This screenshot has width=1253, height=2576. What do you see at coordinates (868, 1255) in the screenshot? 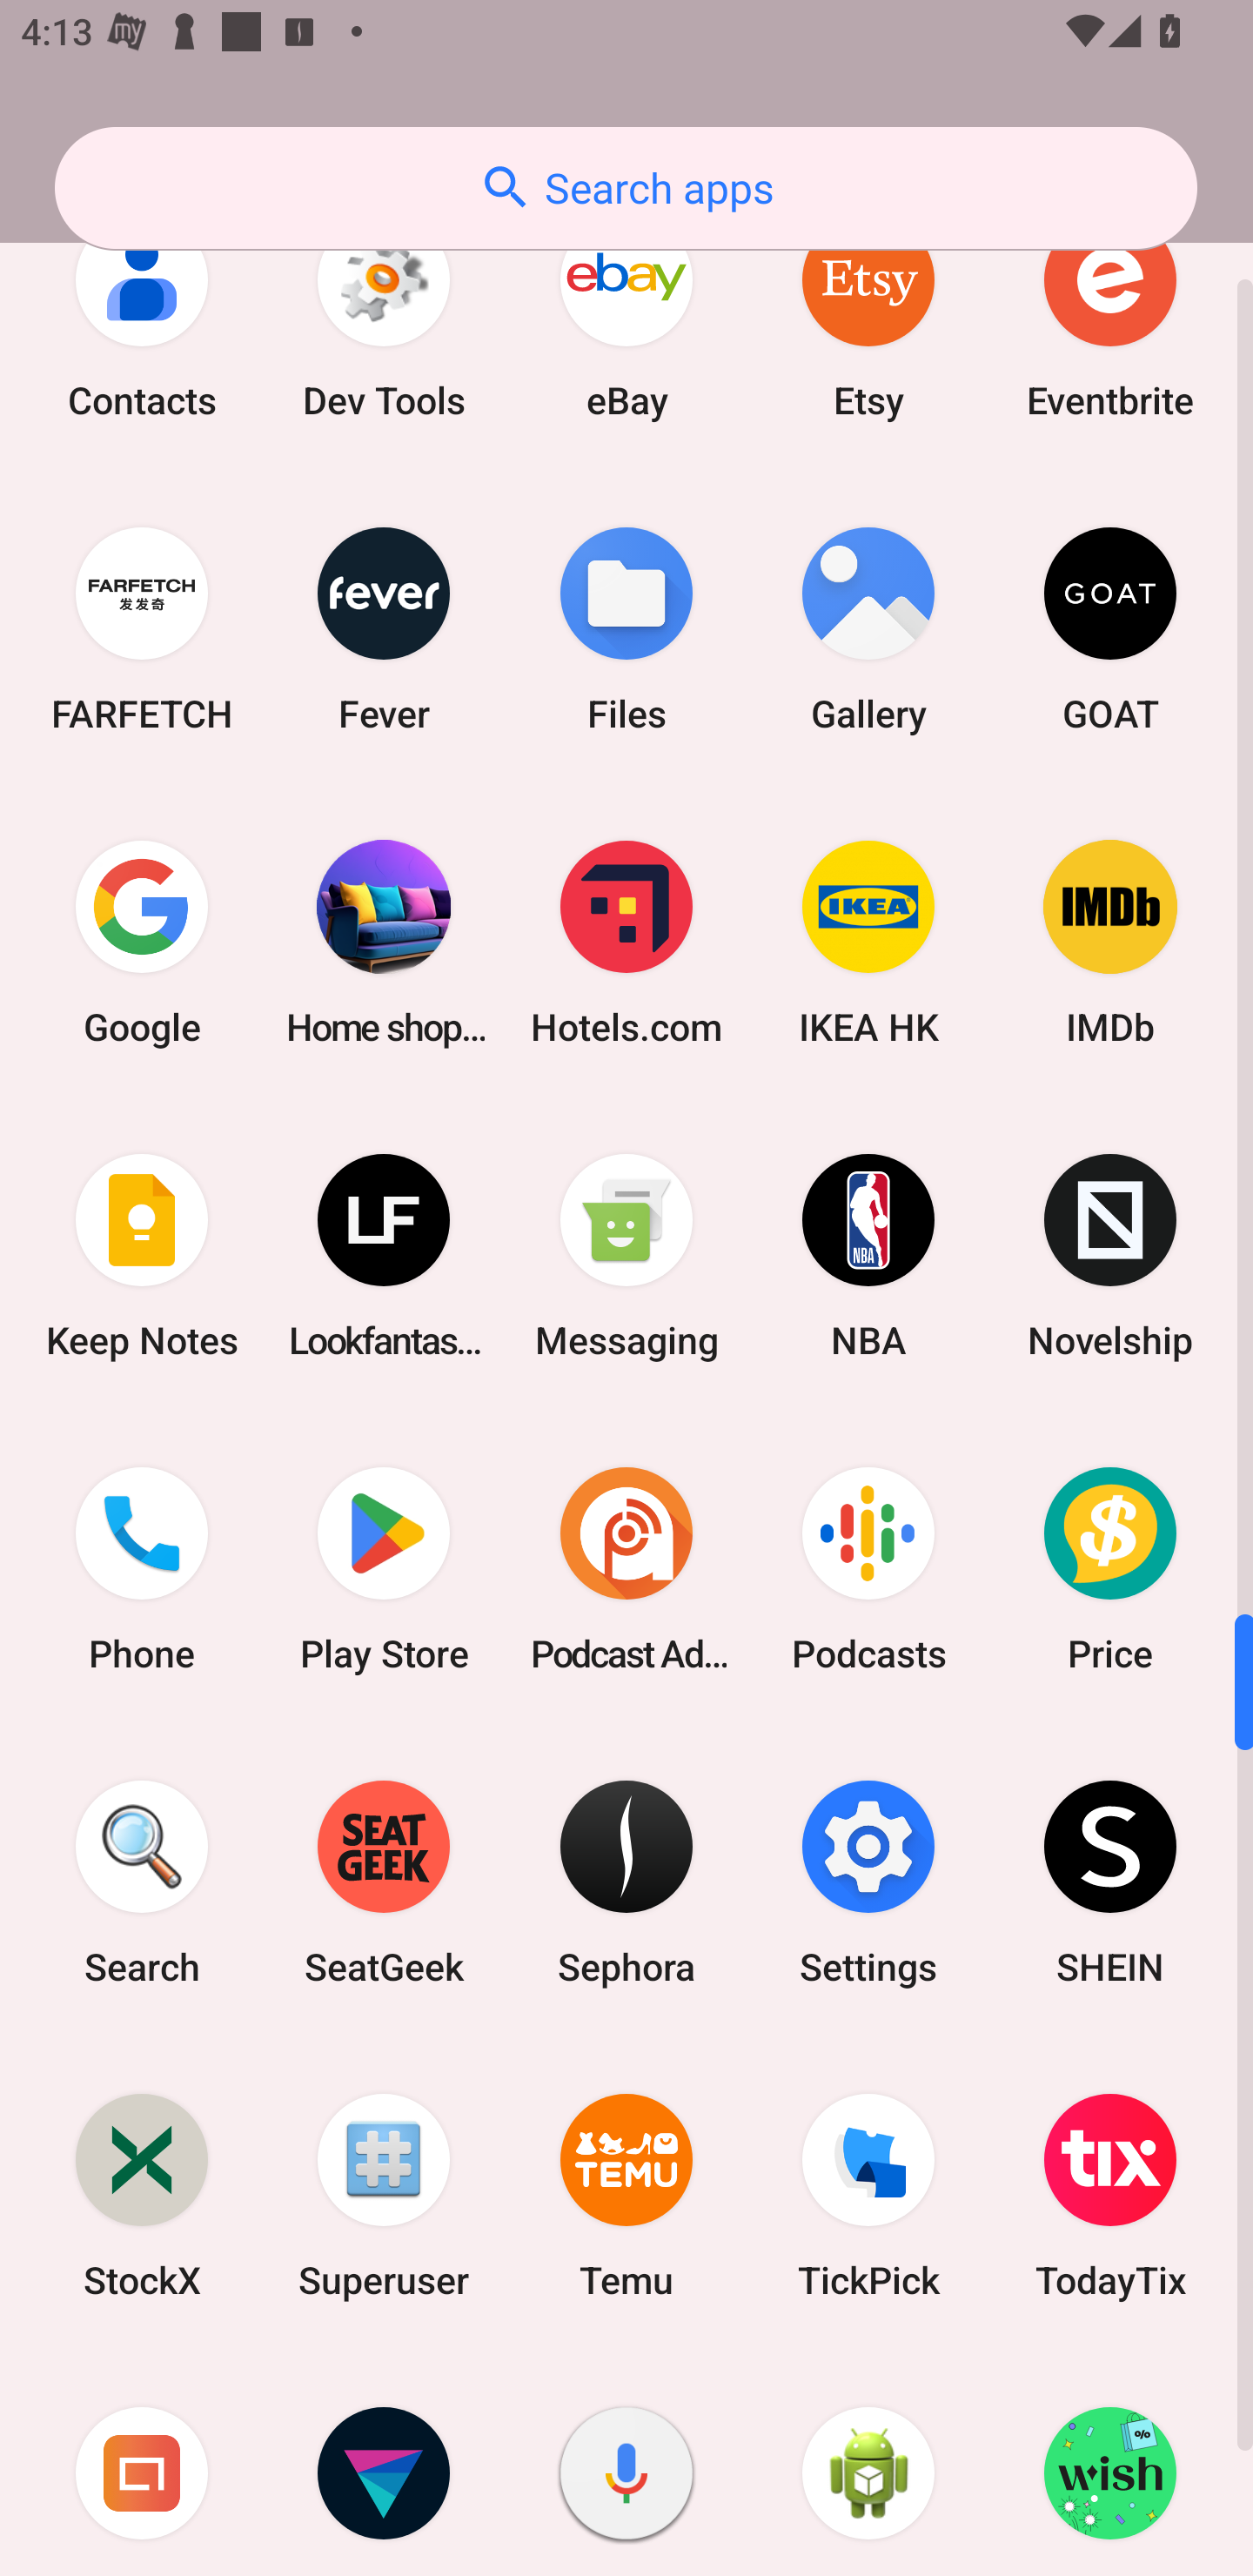
I see `NBA` at bounding box center [868, 1255].